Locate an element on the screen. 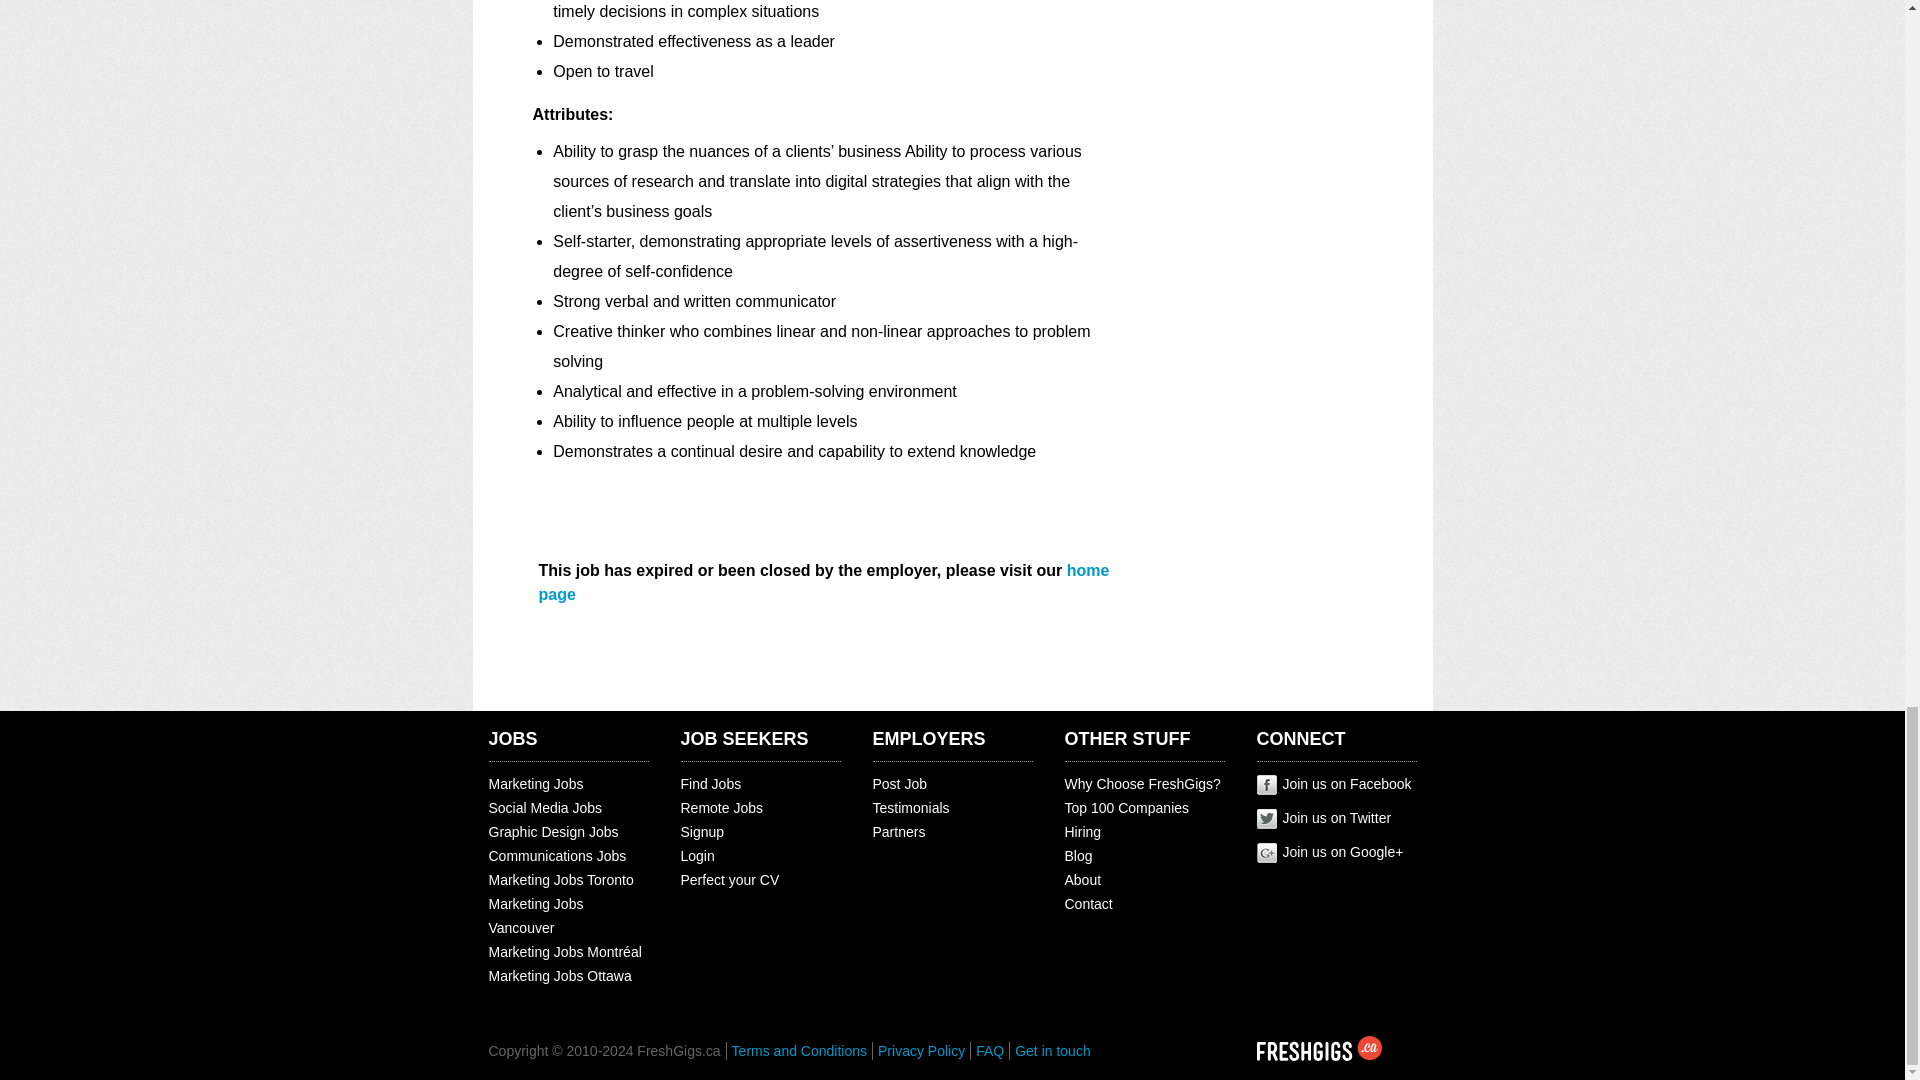  Graphic Design Jobs is located at coordinates (552, 832).